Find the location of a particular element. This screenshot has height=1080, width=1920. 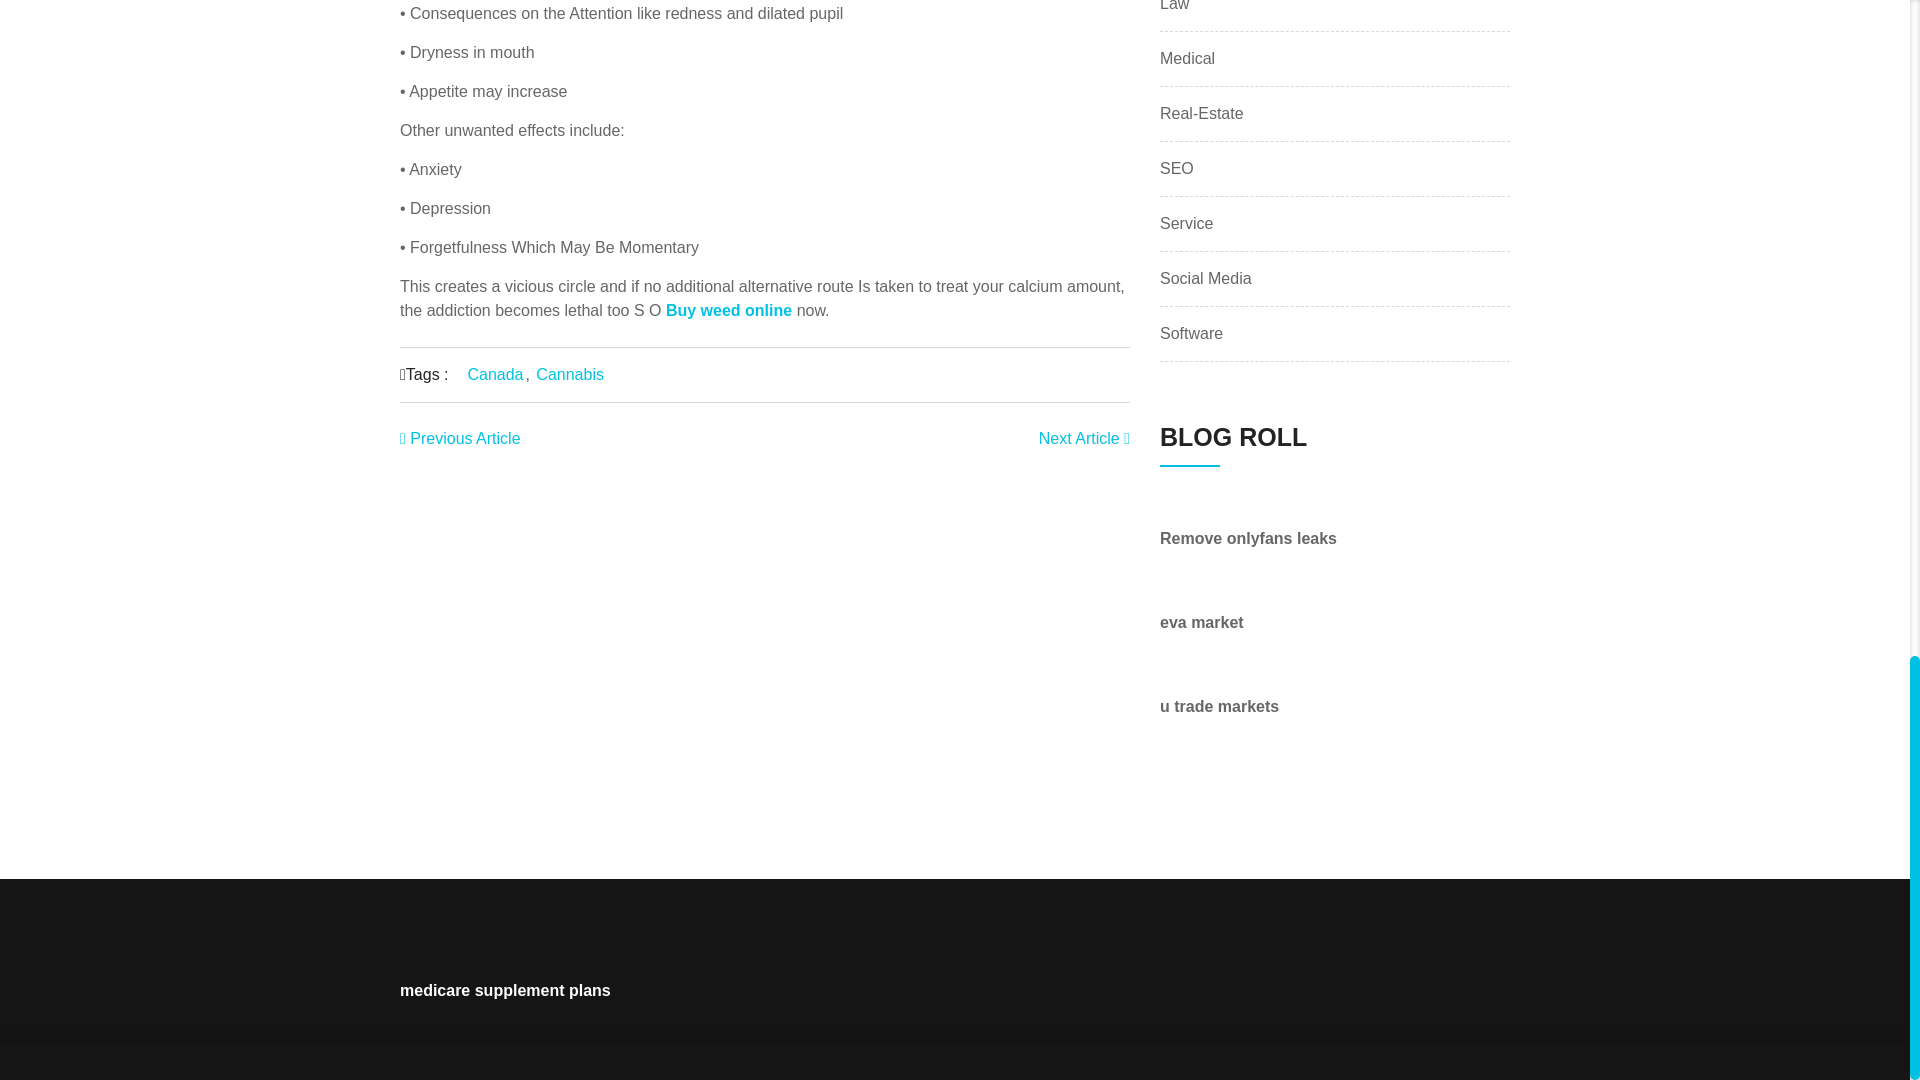

Software is located at coordinates (1191, 333).